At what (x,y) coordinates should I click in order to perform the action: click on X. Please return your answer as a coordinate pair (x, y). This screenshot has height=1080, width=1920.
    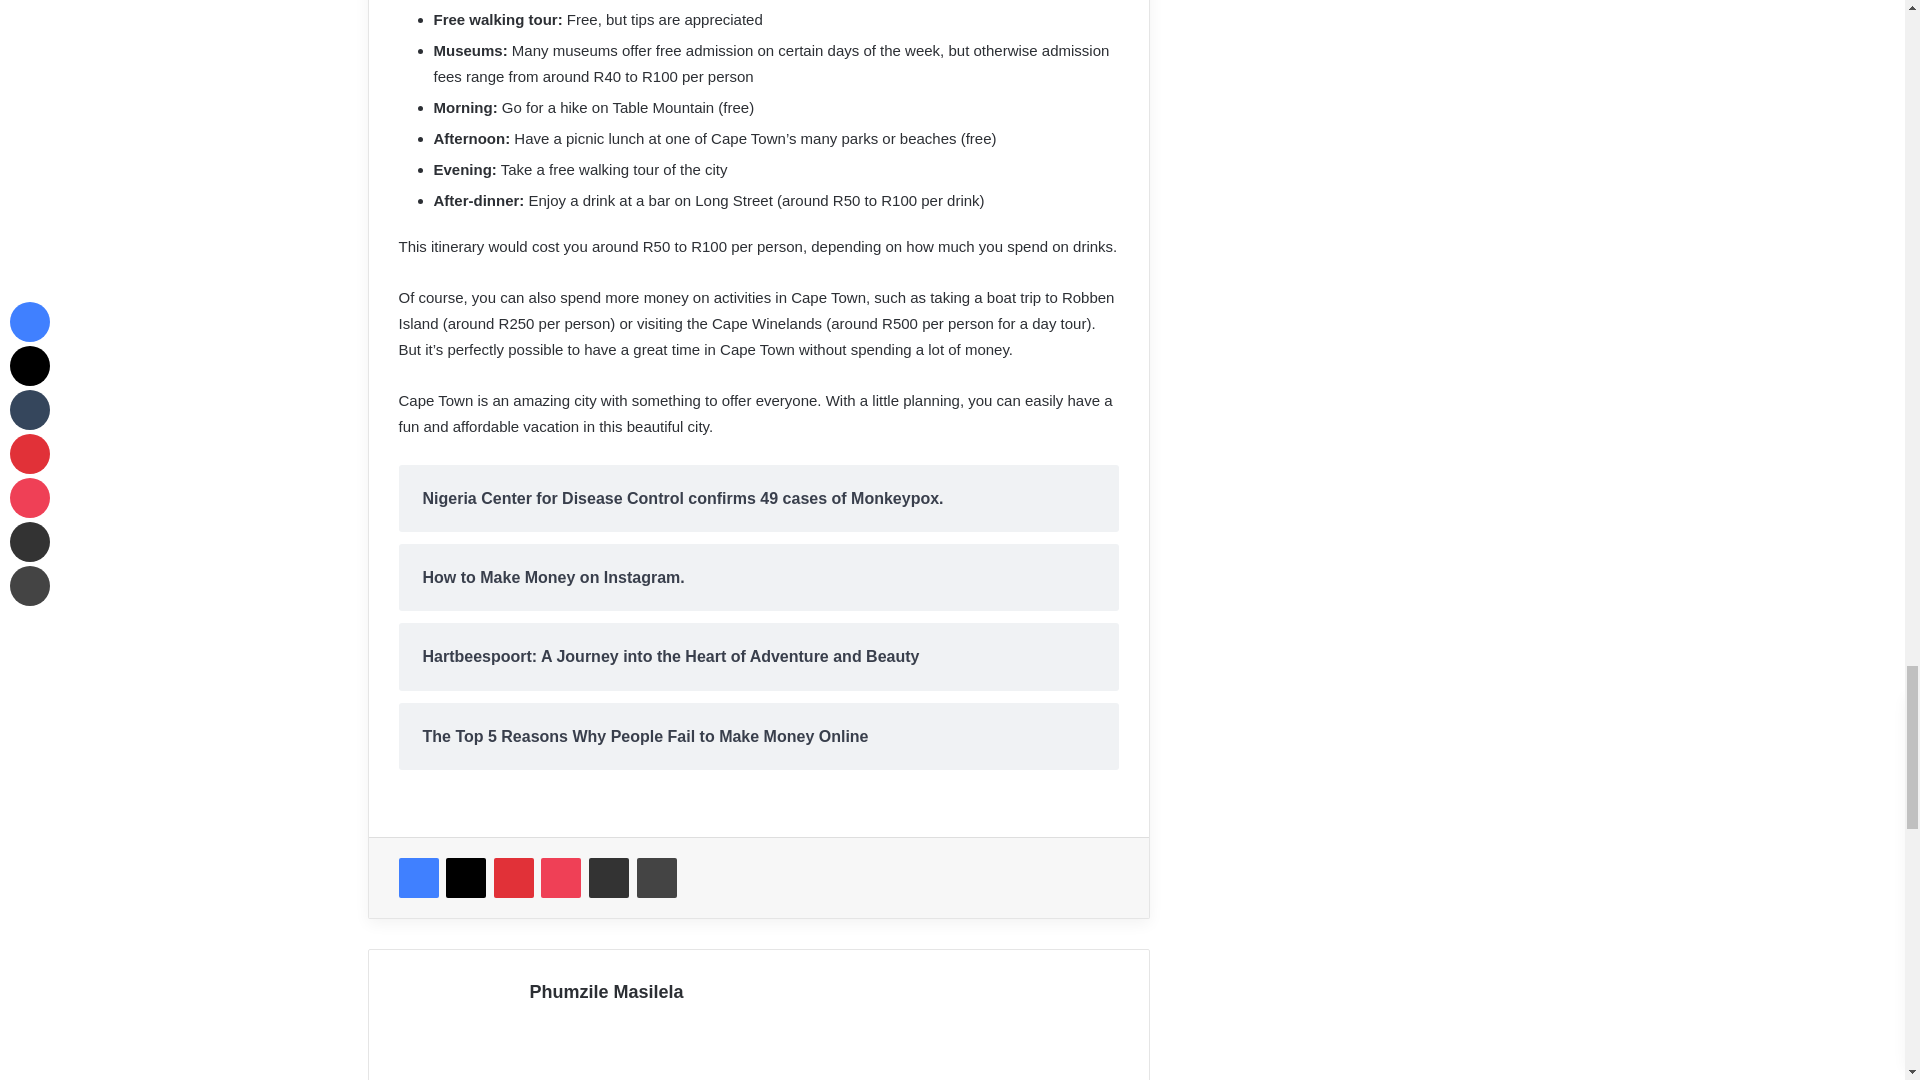
    Looking at the image, I should click on (465, 877).